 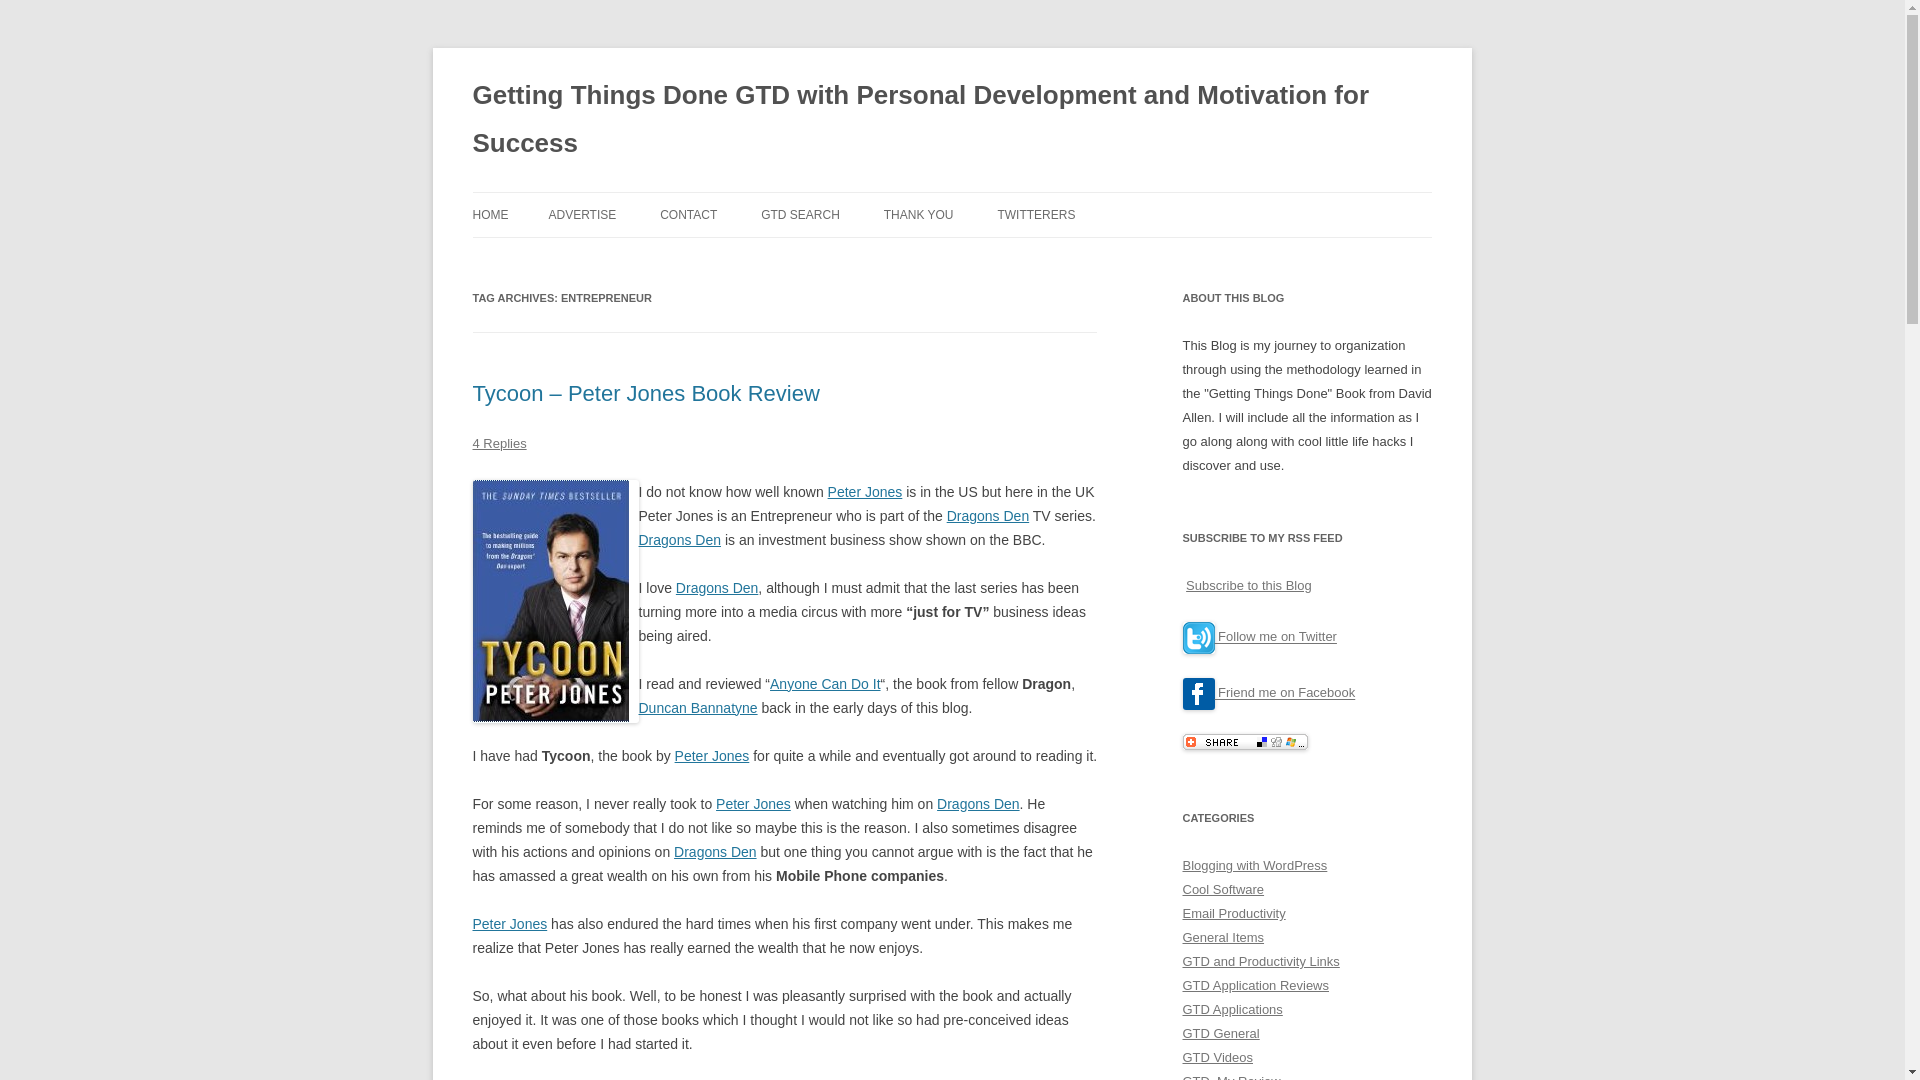 What do you see at coordinates (714, 851) in the screenshot?
I see `Dragons Den` at bounding box center [714, 851].